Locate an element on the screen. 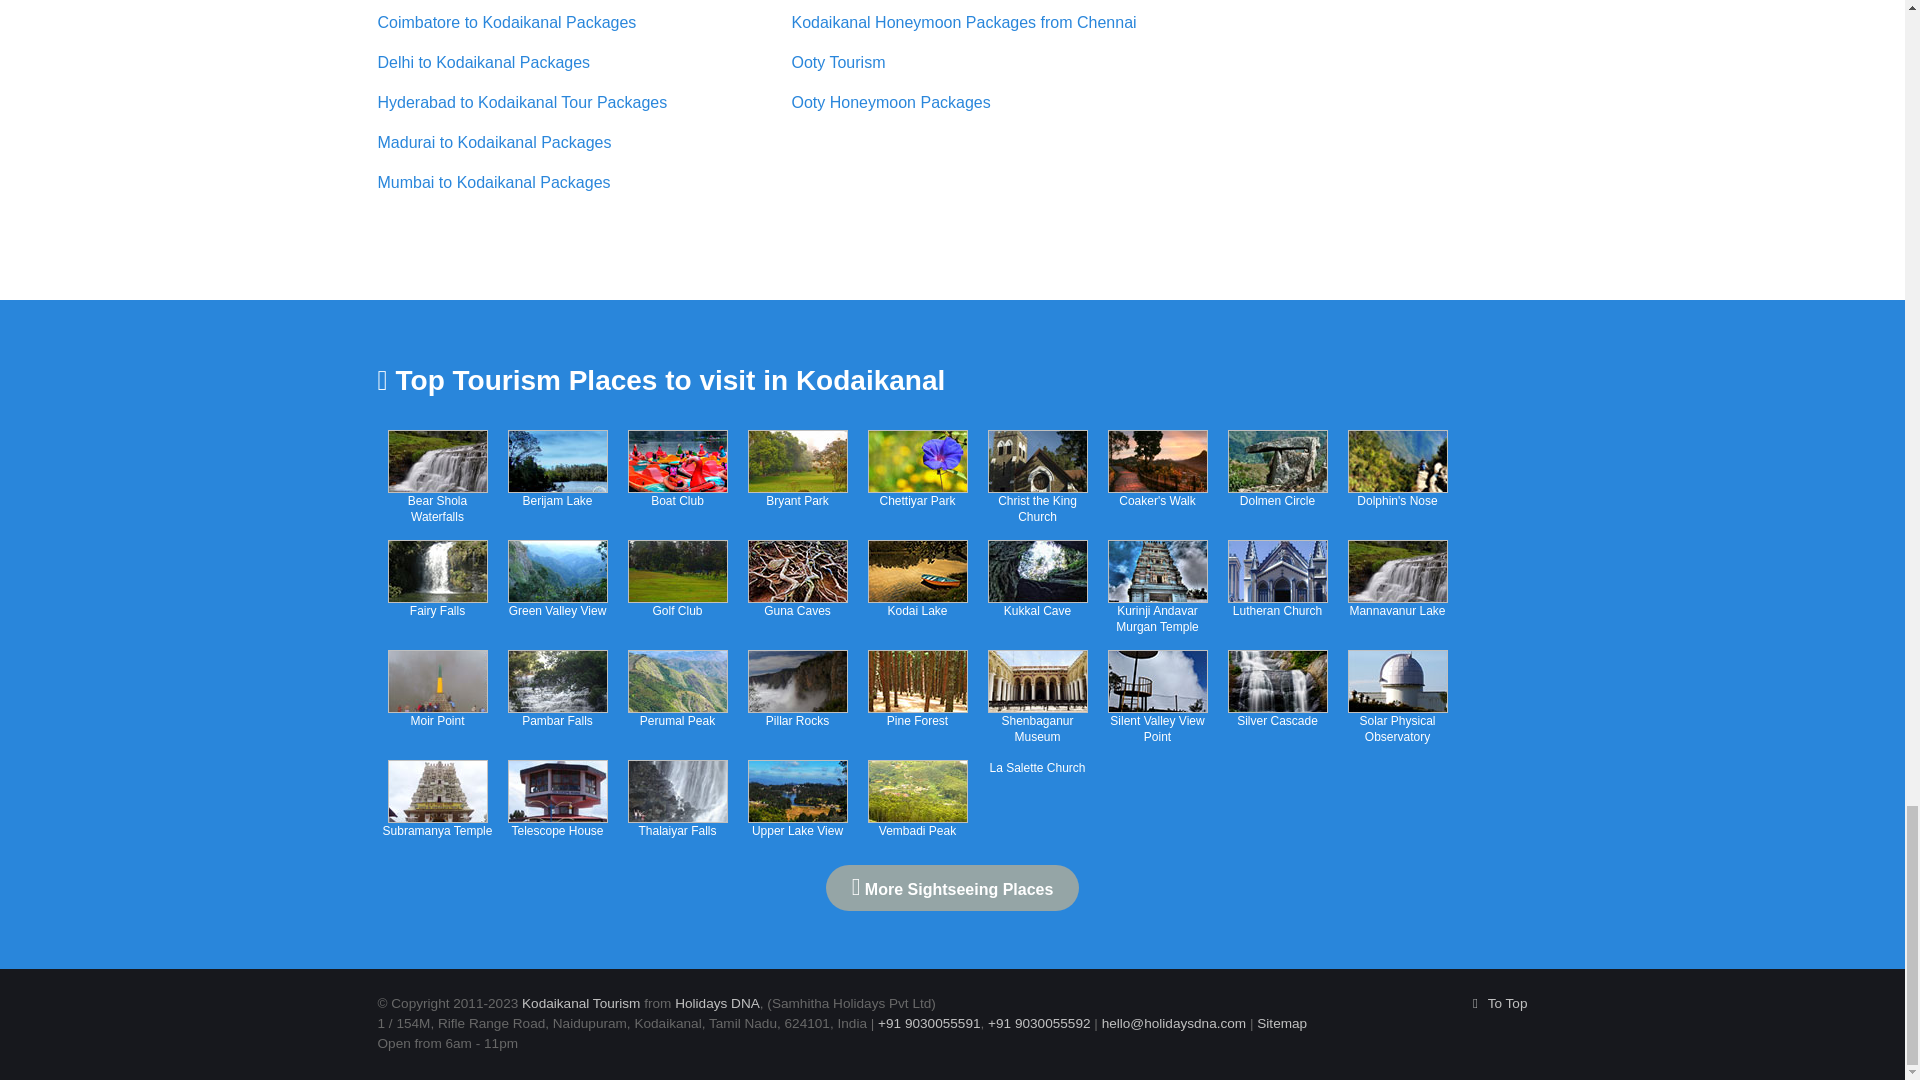 The image size is (1920, 1080). Coimbatore to Kodaikanal Packages is located at coordinates (508, 22).